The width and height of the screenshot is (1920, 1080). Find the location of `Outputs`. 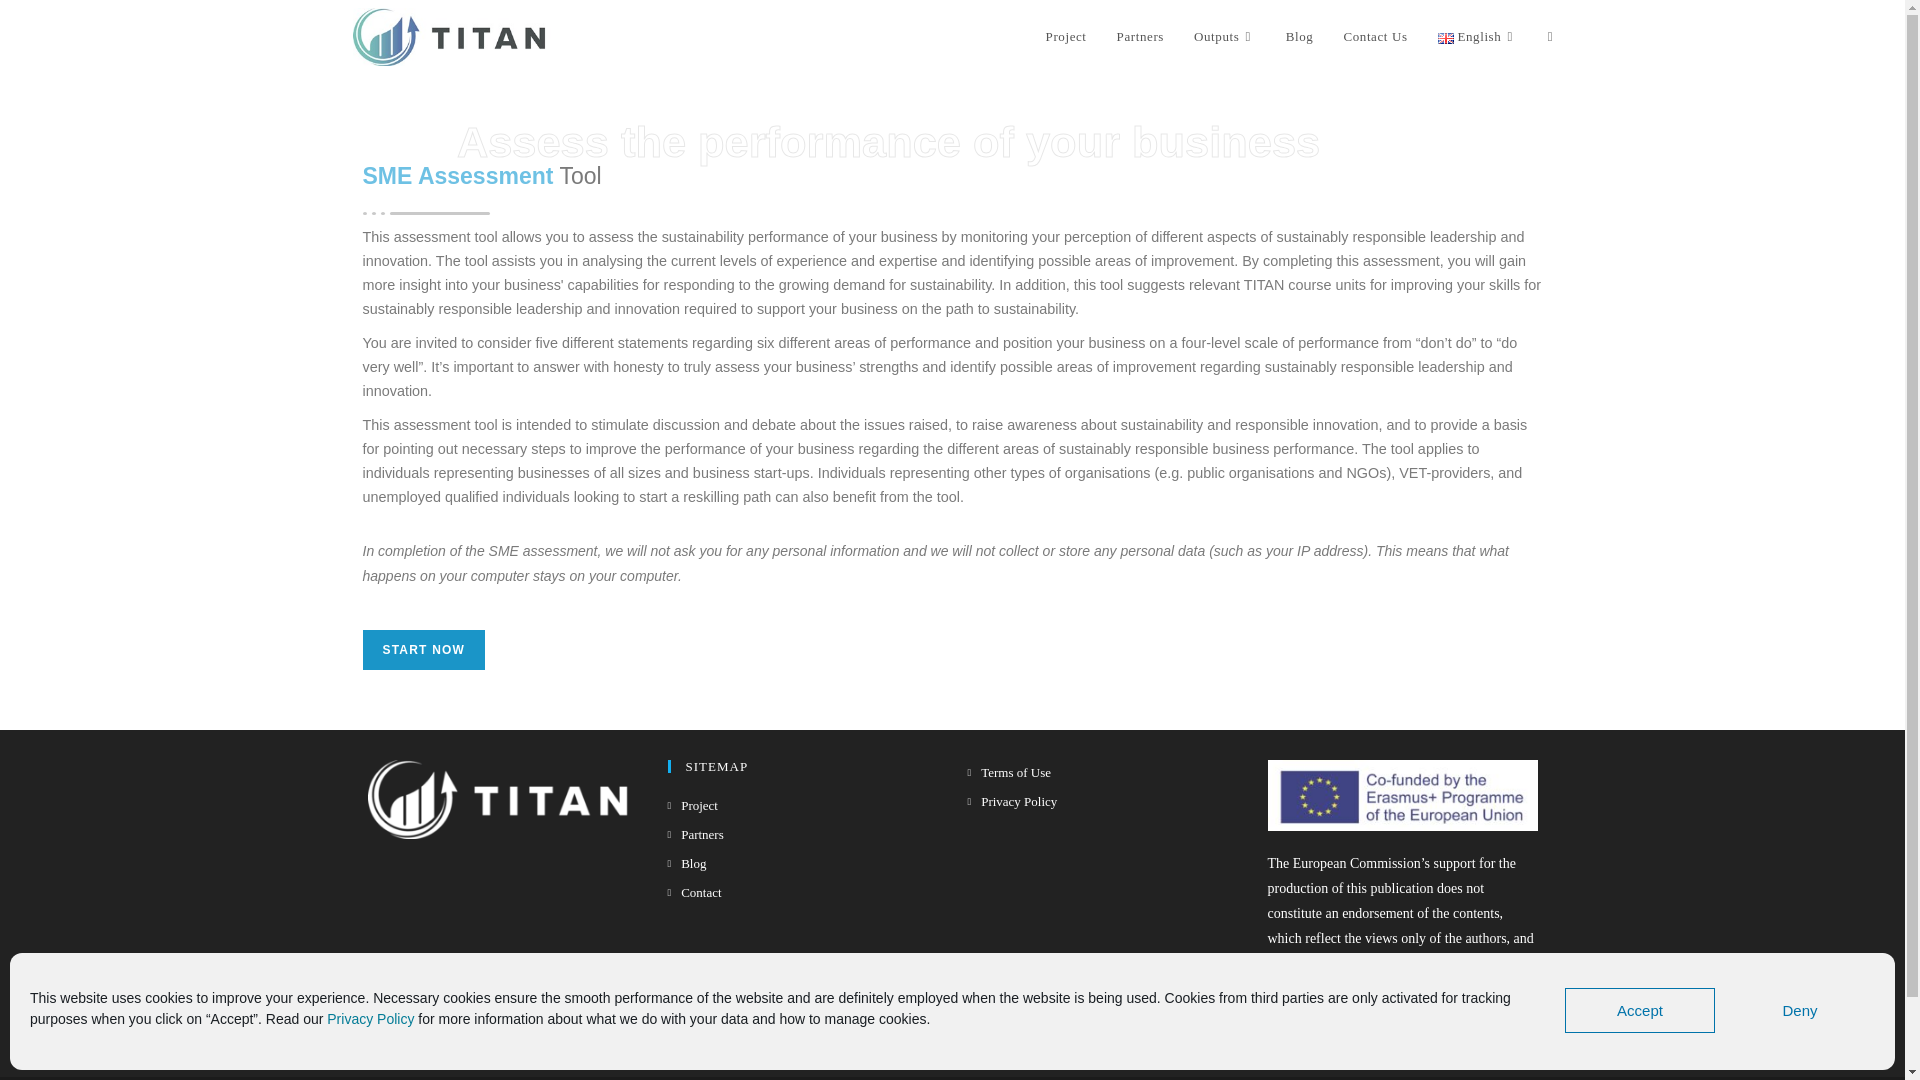

Outputs is located at coordinates (1224, 37).